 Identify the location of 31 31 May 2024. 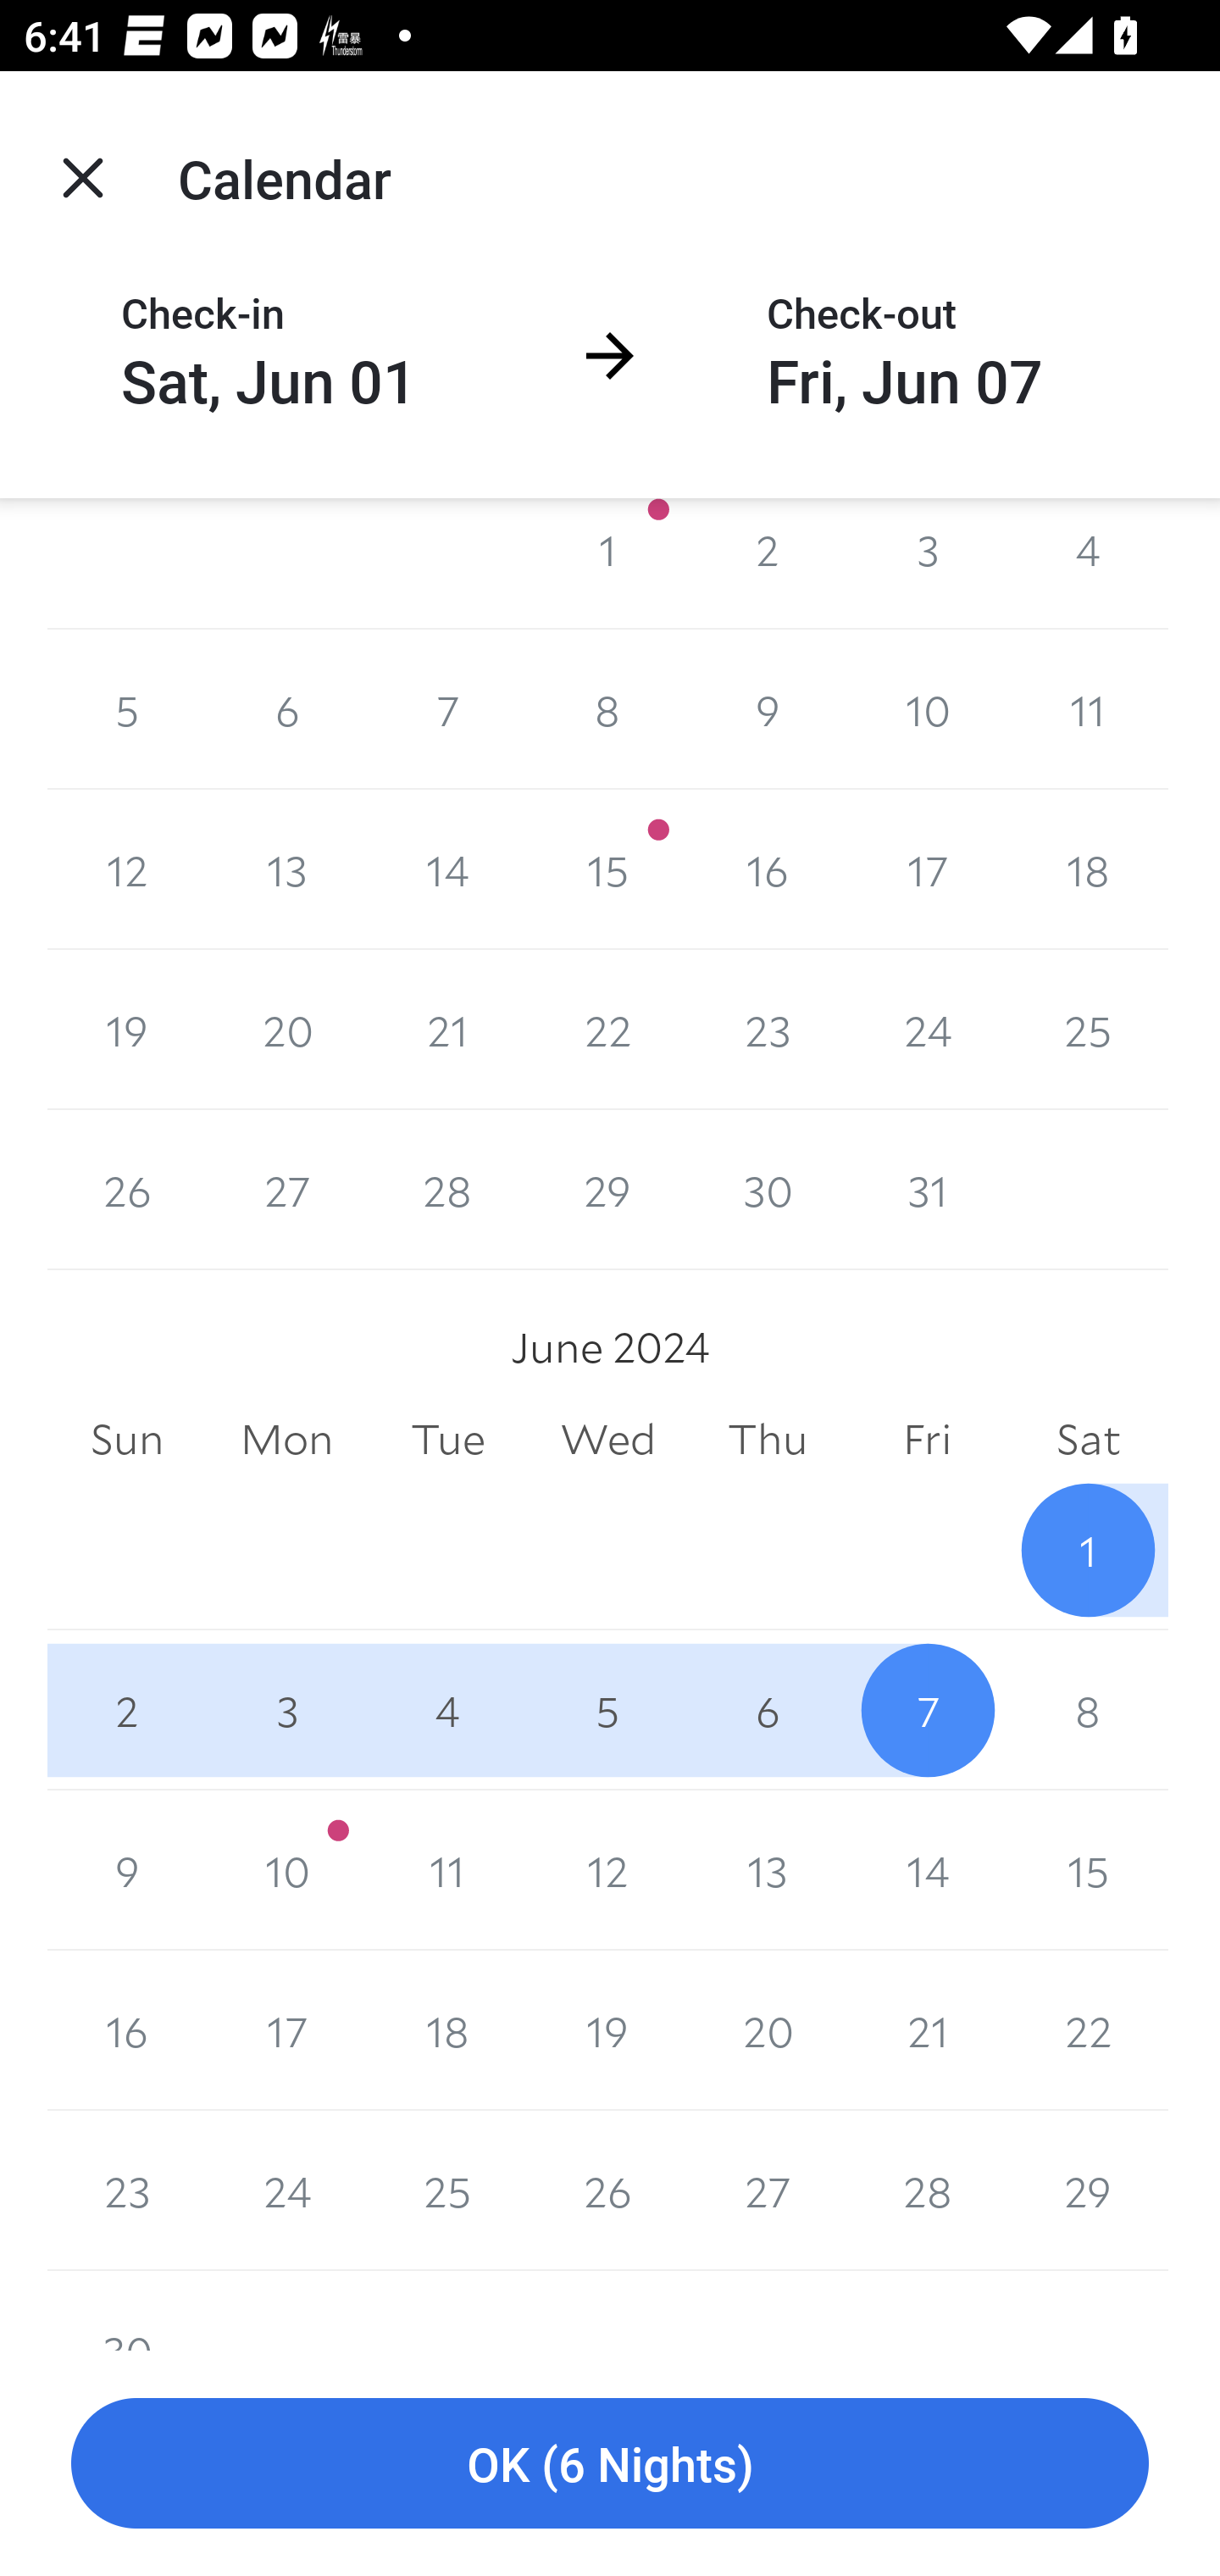
(927, 1190).